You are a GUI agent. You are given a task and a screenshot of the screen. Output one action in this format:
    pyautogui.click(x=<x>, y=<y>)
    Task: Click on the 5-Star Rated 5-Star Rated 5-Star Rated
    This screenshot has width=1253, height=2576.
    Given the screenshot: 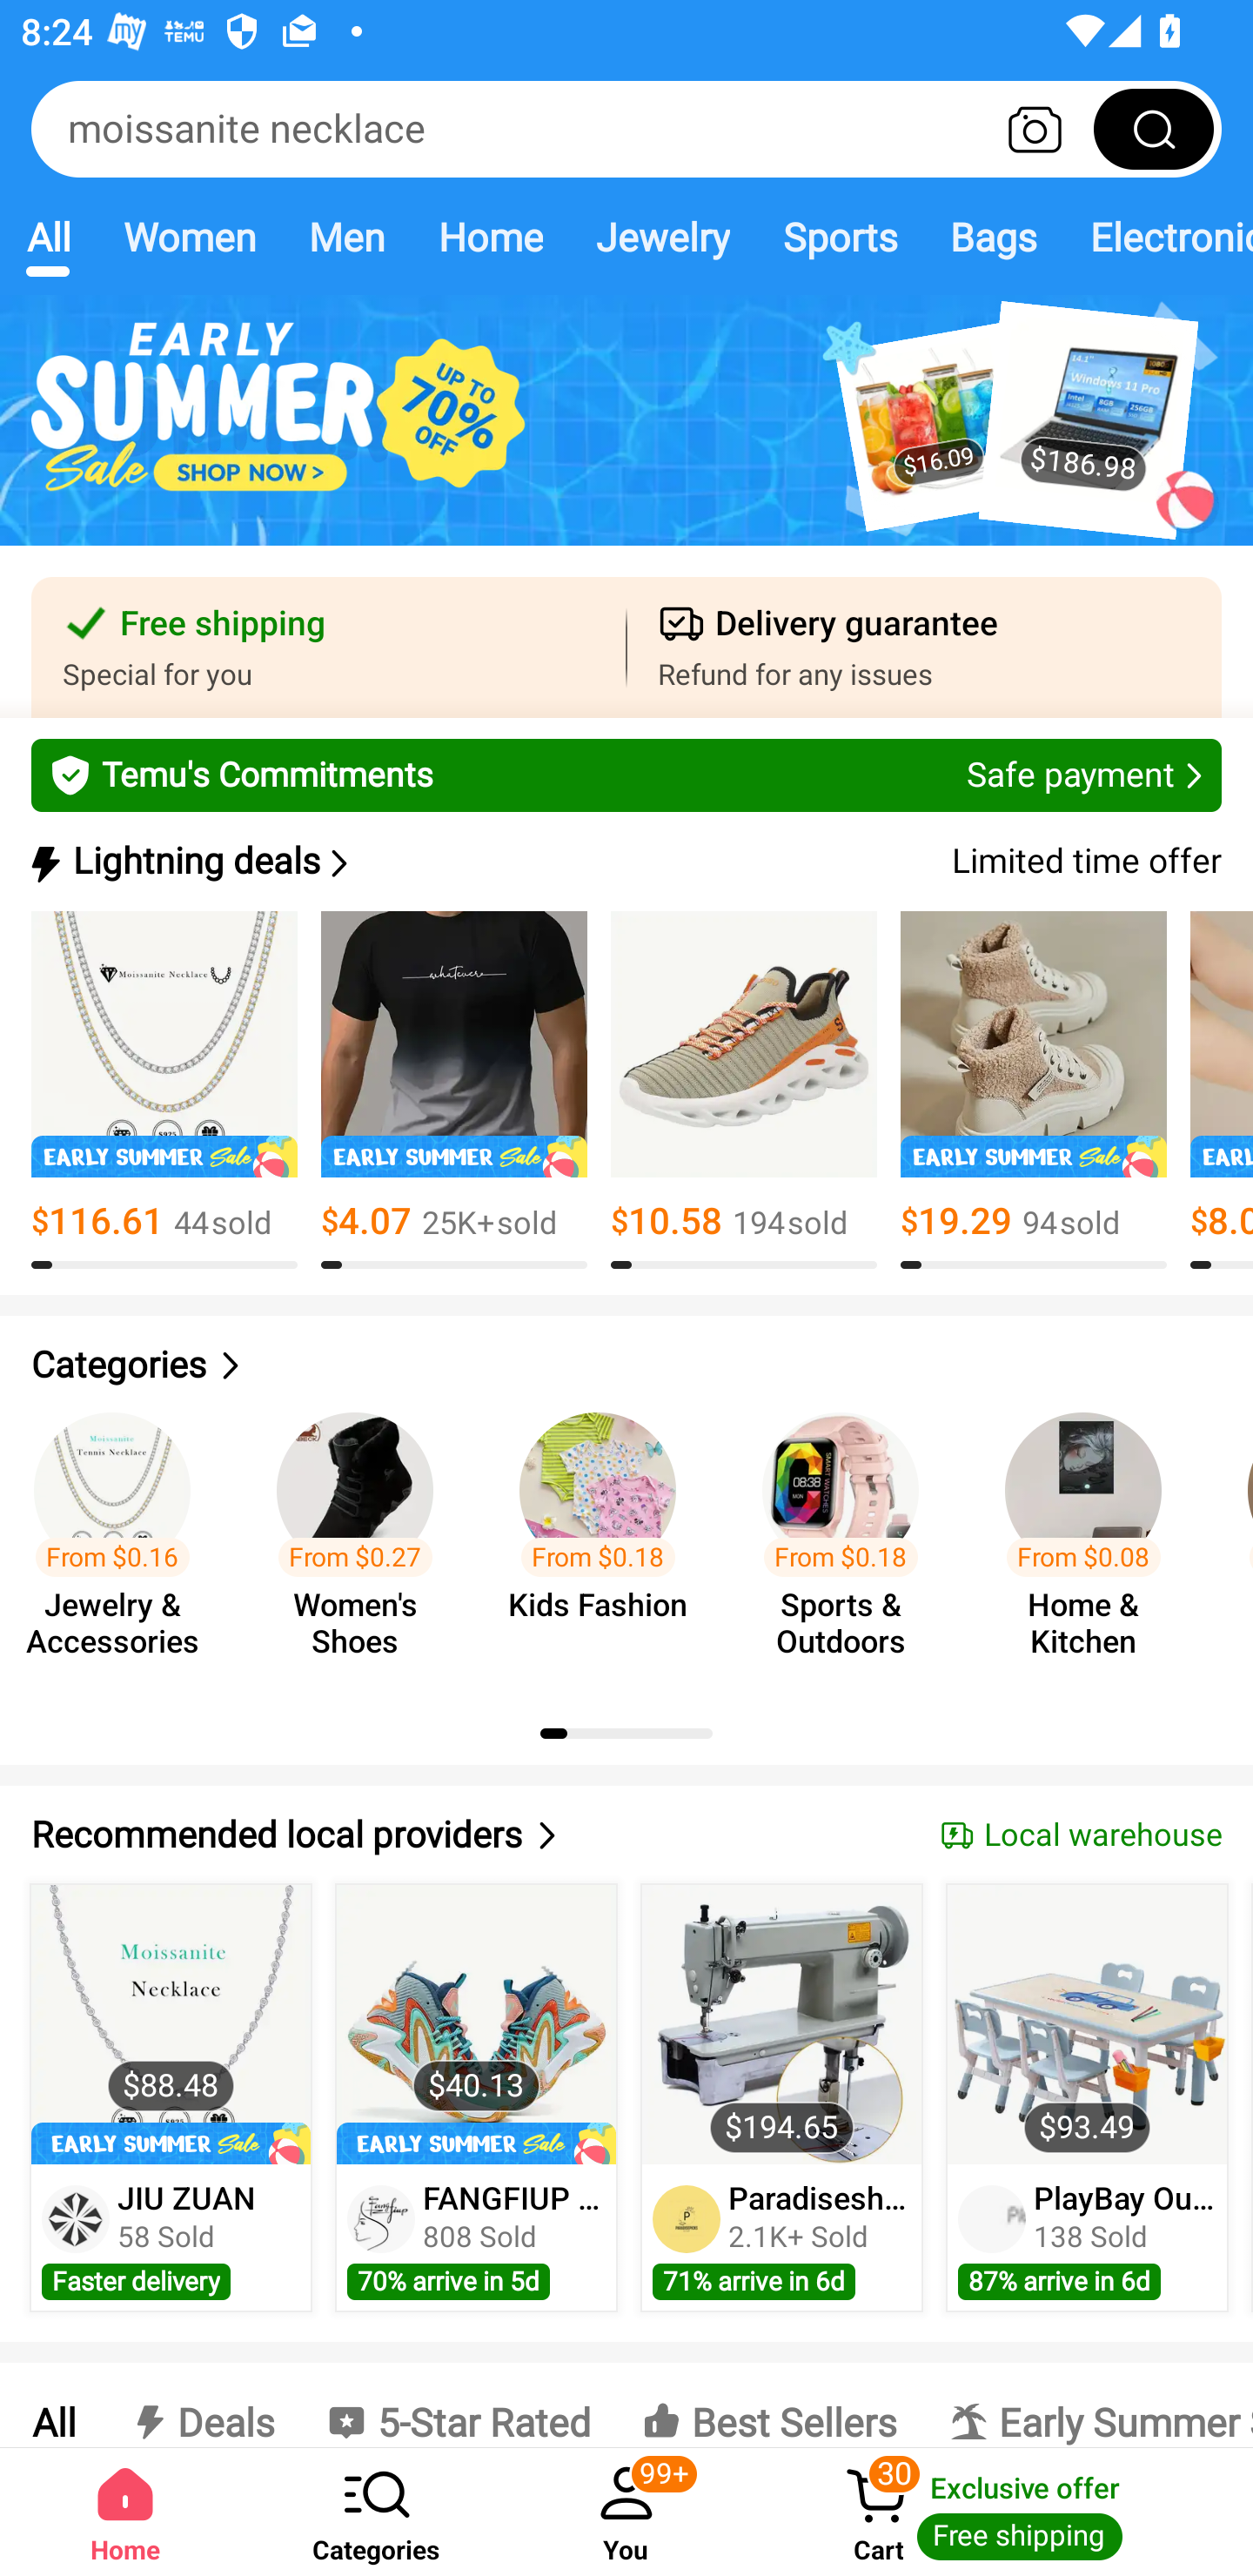 What is the action you would take?
    pyautogui.click(x=458, y=2405)
    